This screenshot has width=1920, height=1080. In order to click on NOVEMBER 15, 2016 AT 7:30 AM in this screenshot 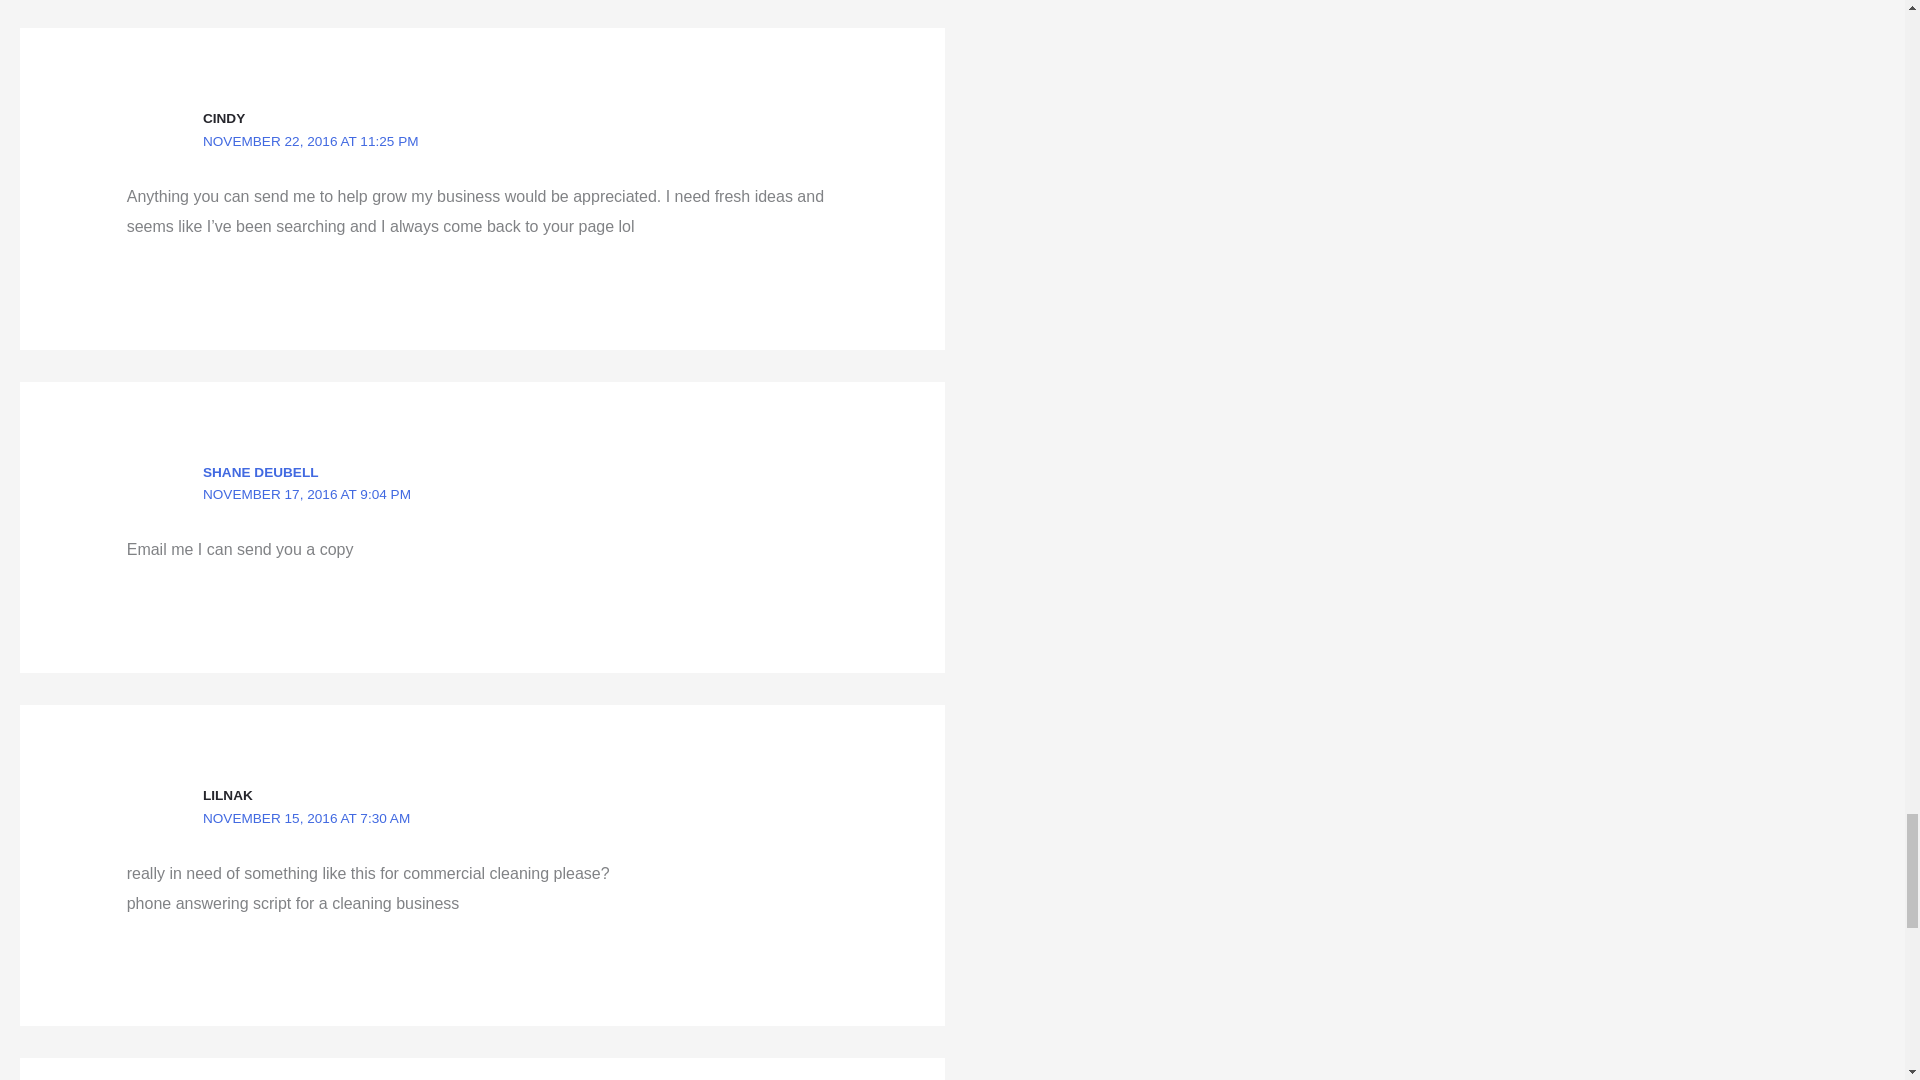, I will do `click(306, 818)`.